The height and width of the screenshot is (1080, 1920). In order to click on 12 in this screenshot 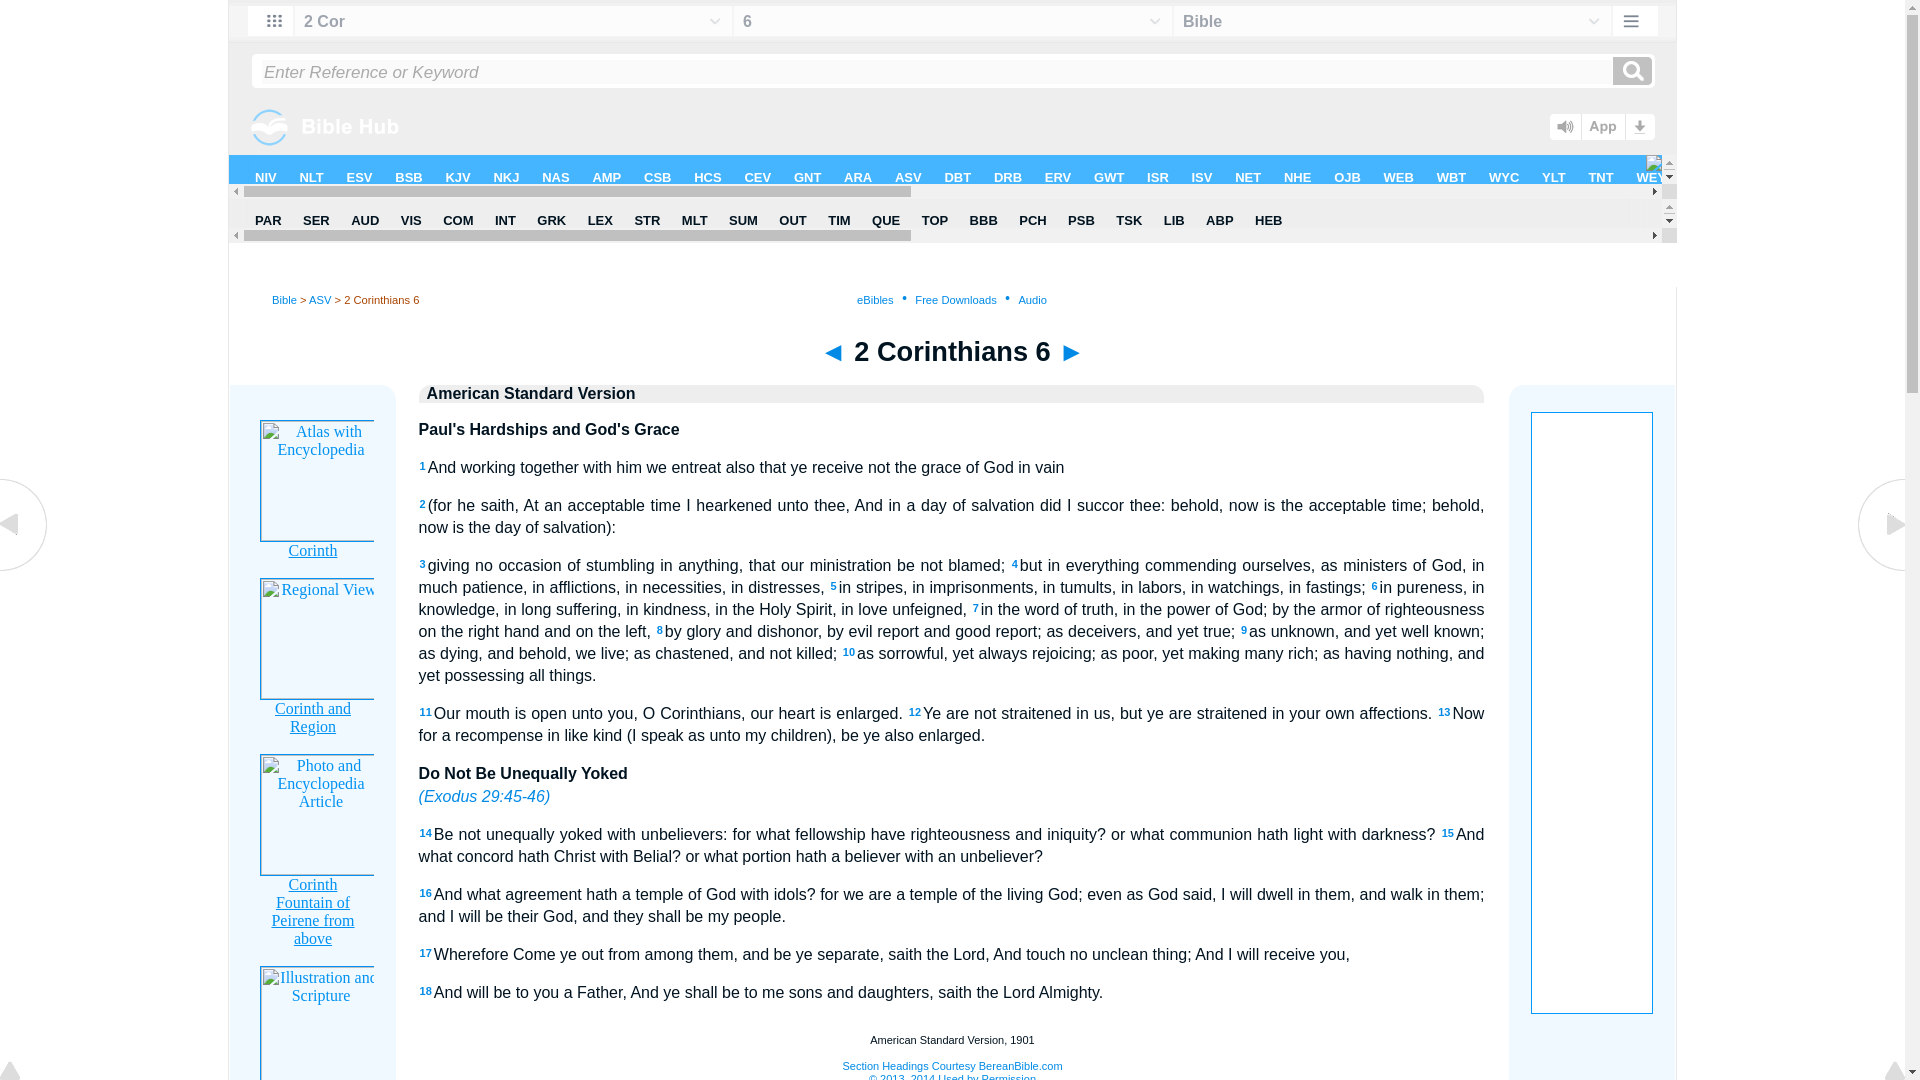, I will do `click(914, 712)`.